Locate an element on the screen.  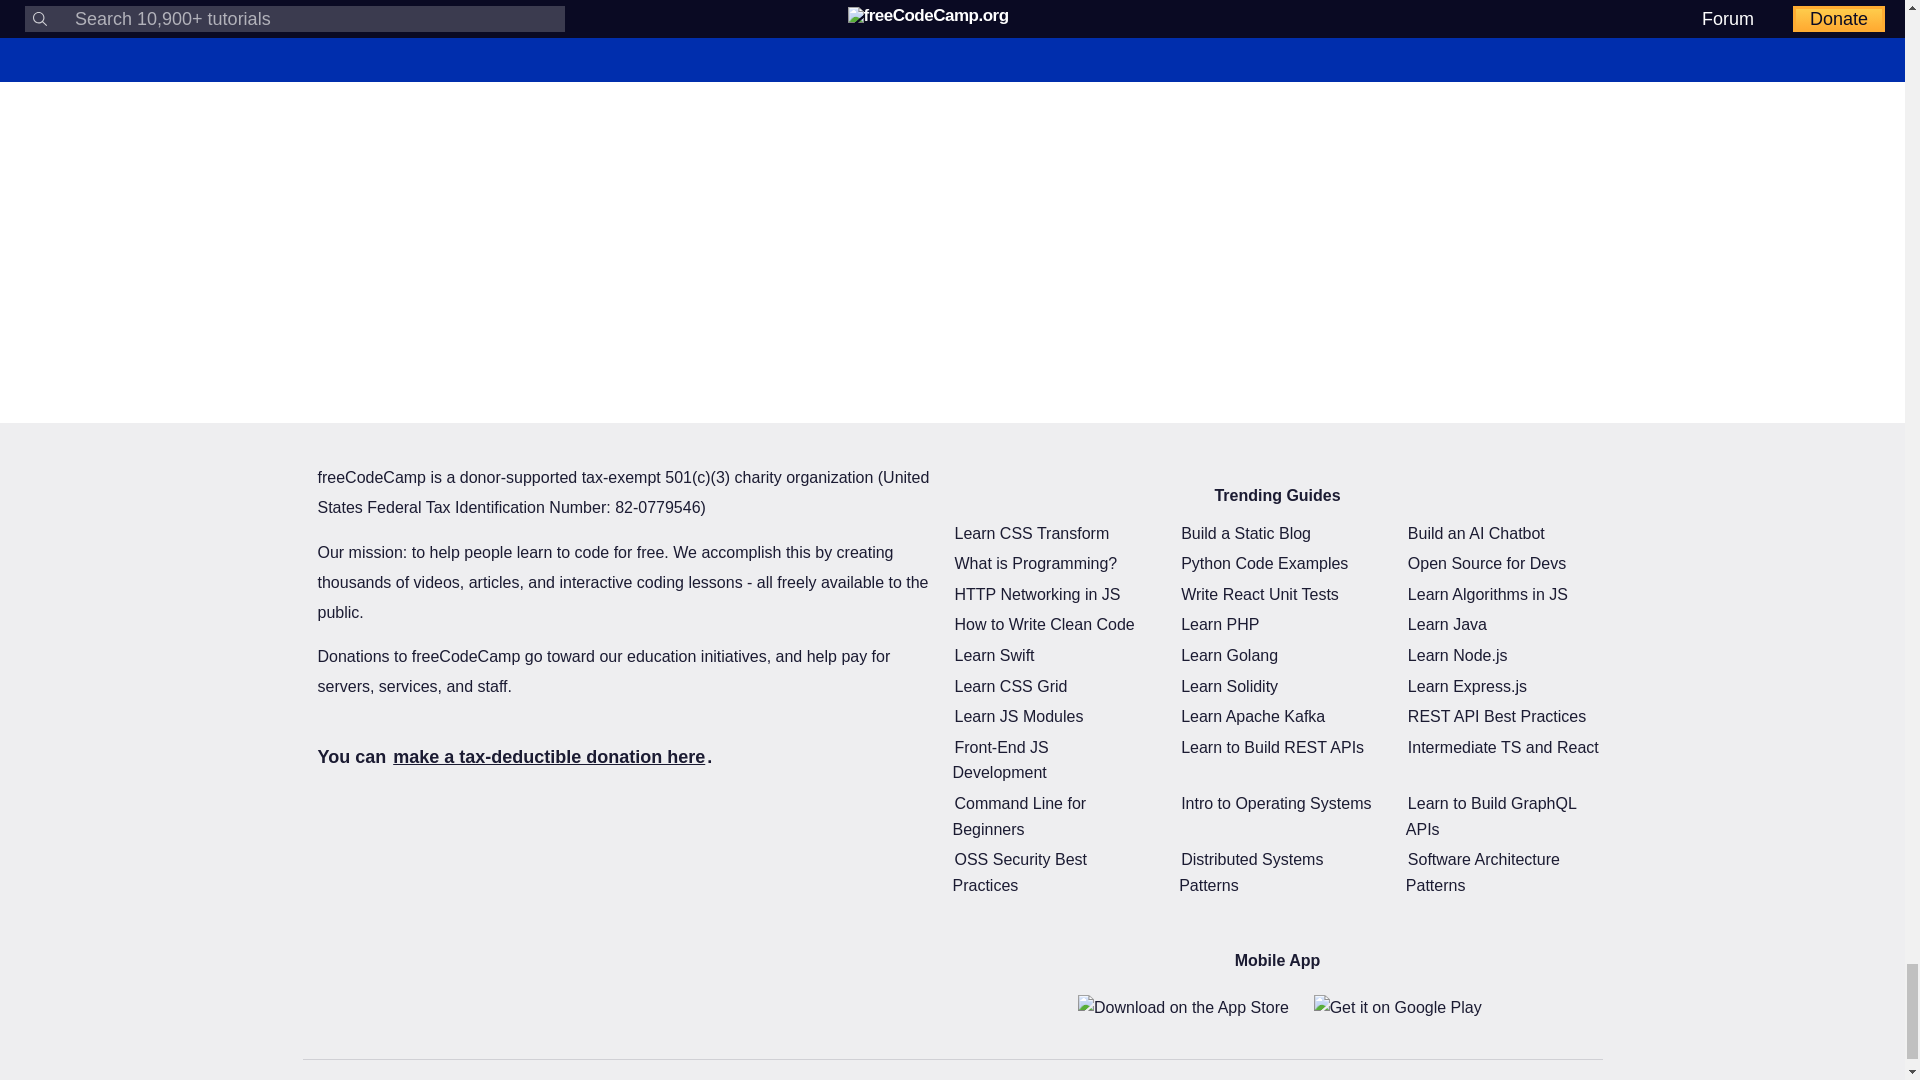
Learn Apache Kafka is located at coordinates (1252, 716).